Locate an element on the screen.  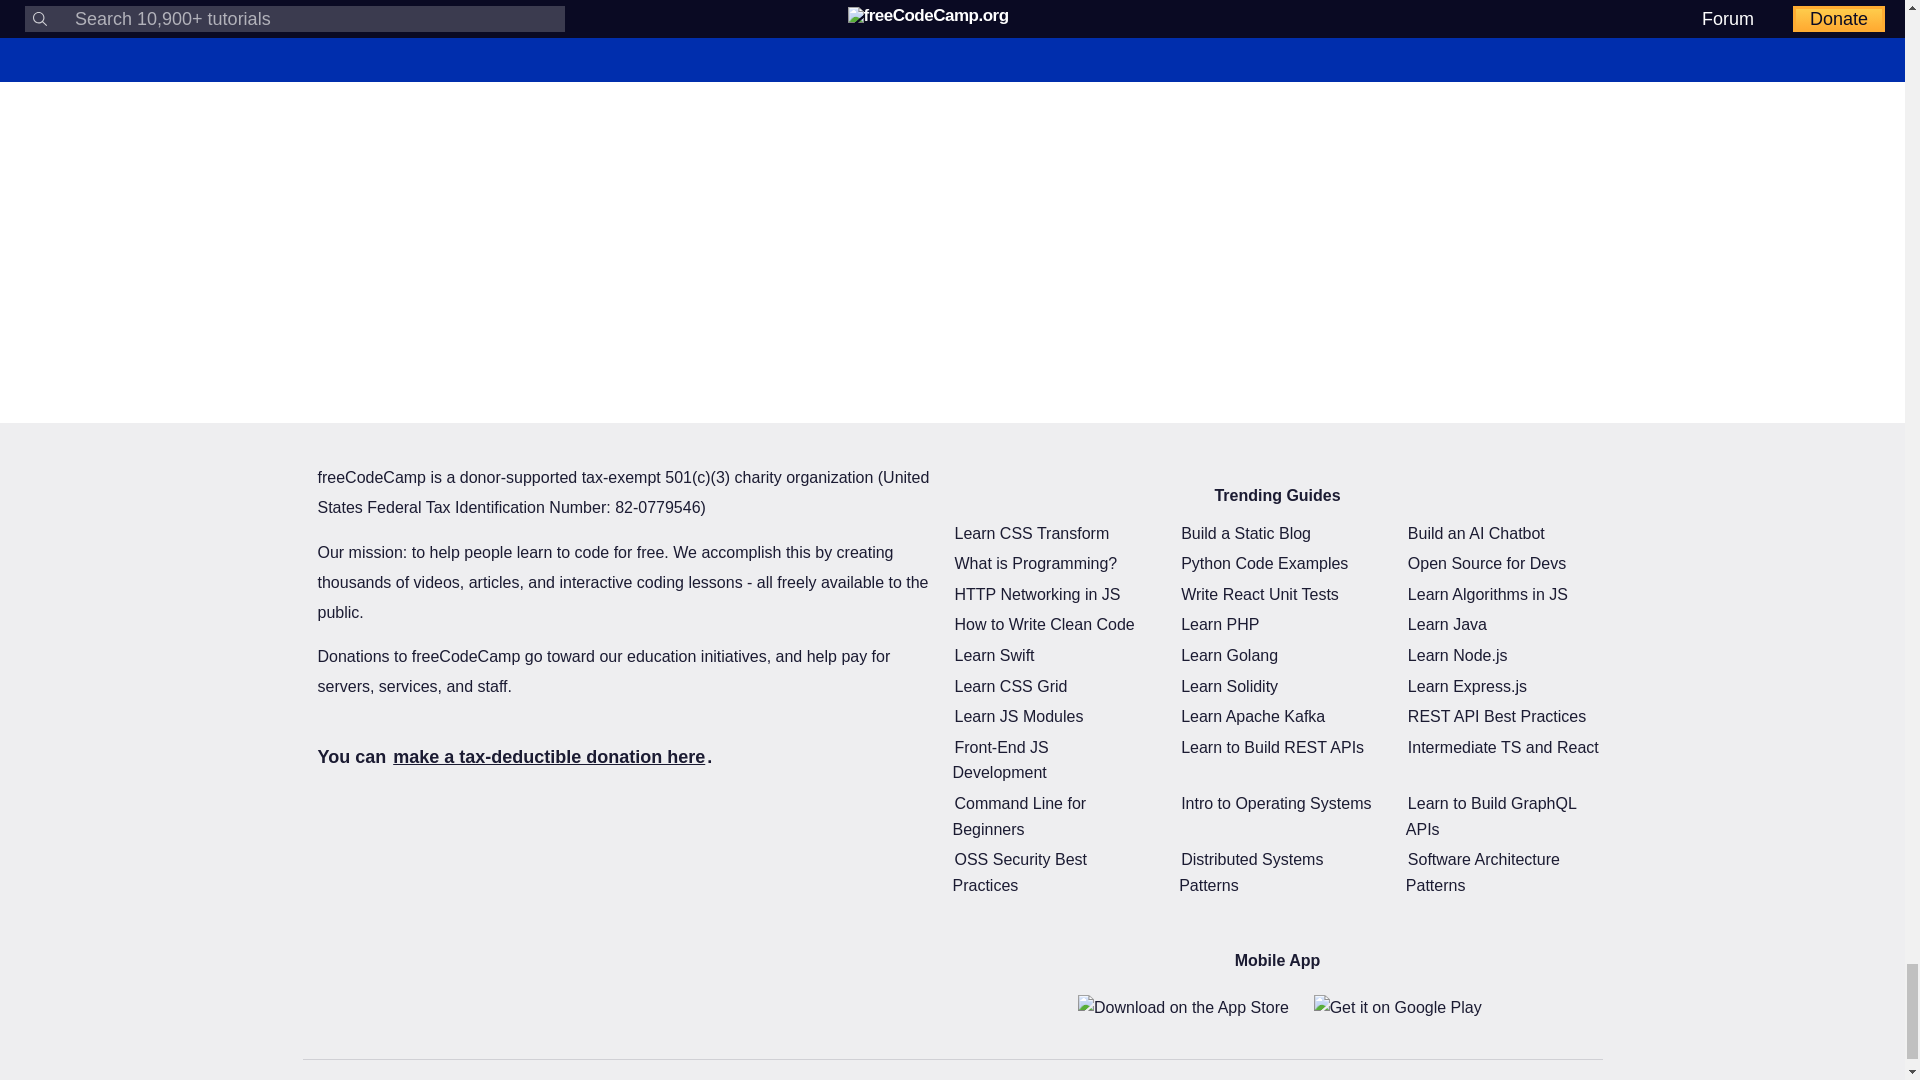
Learn Apache Kafka is located at coordinates (1252, 716).